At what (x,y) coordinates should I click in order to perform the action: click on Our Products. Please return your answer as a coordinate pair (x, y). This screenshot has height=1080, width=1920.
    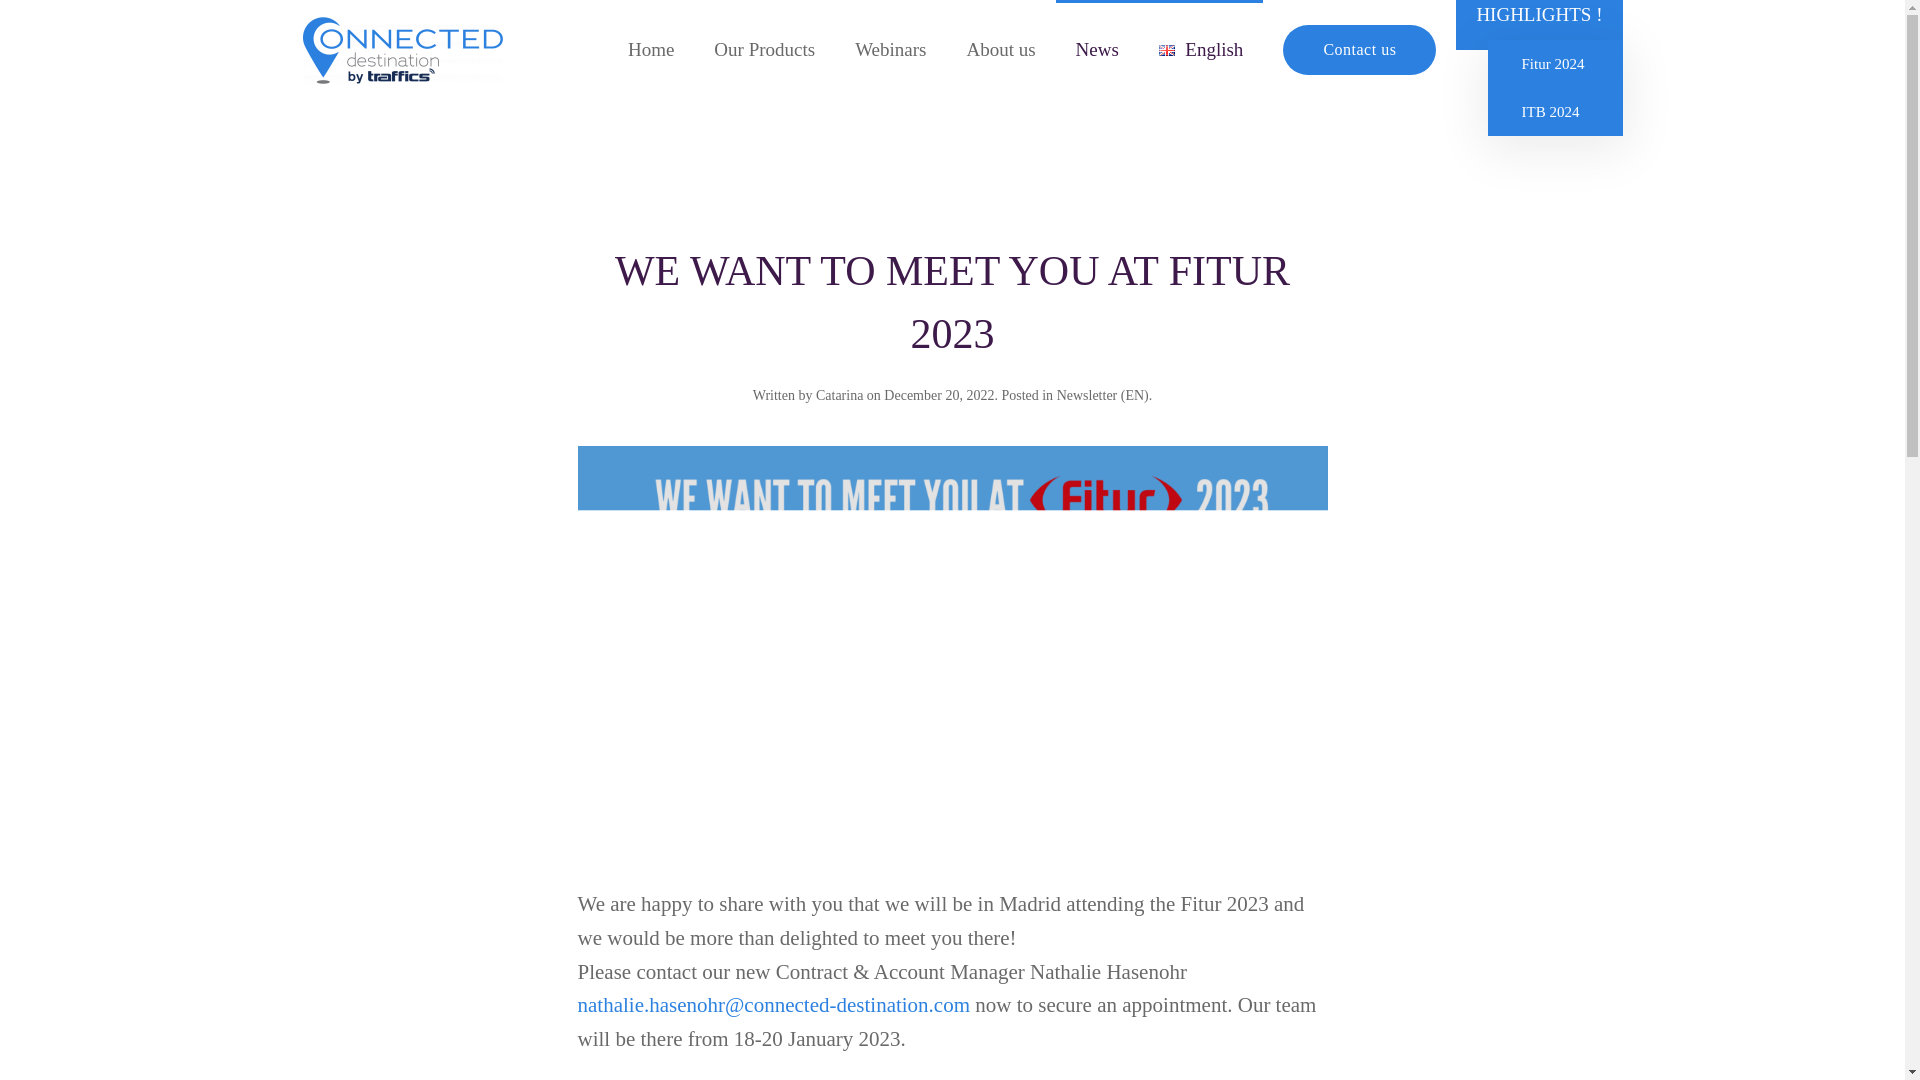
    Looking at the image, I should click on (764, 50).